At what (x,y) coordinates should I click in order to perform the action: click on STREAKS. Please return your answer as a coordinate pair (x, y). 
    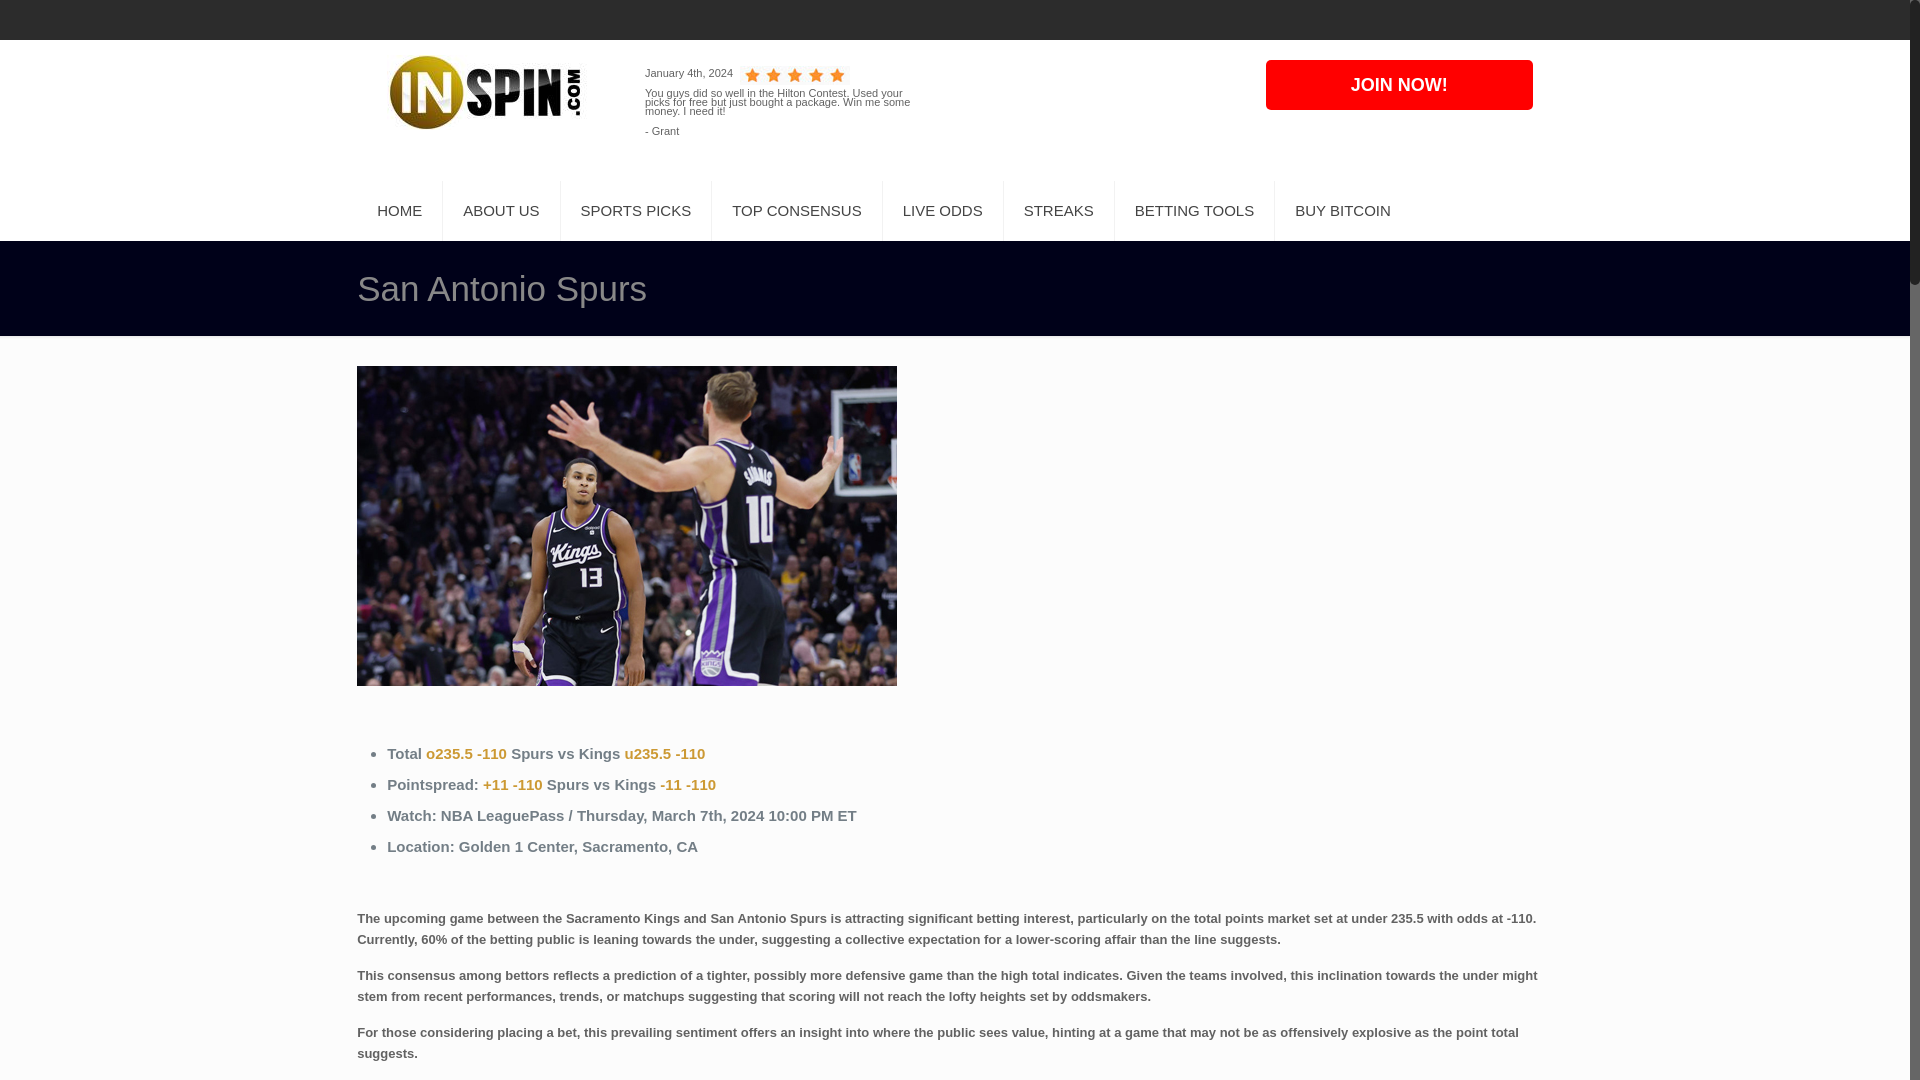
    Looking at the image, I should click on (1060, 210).